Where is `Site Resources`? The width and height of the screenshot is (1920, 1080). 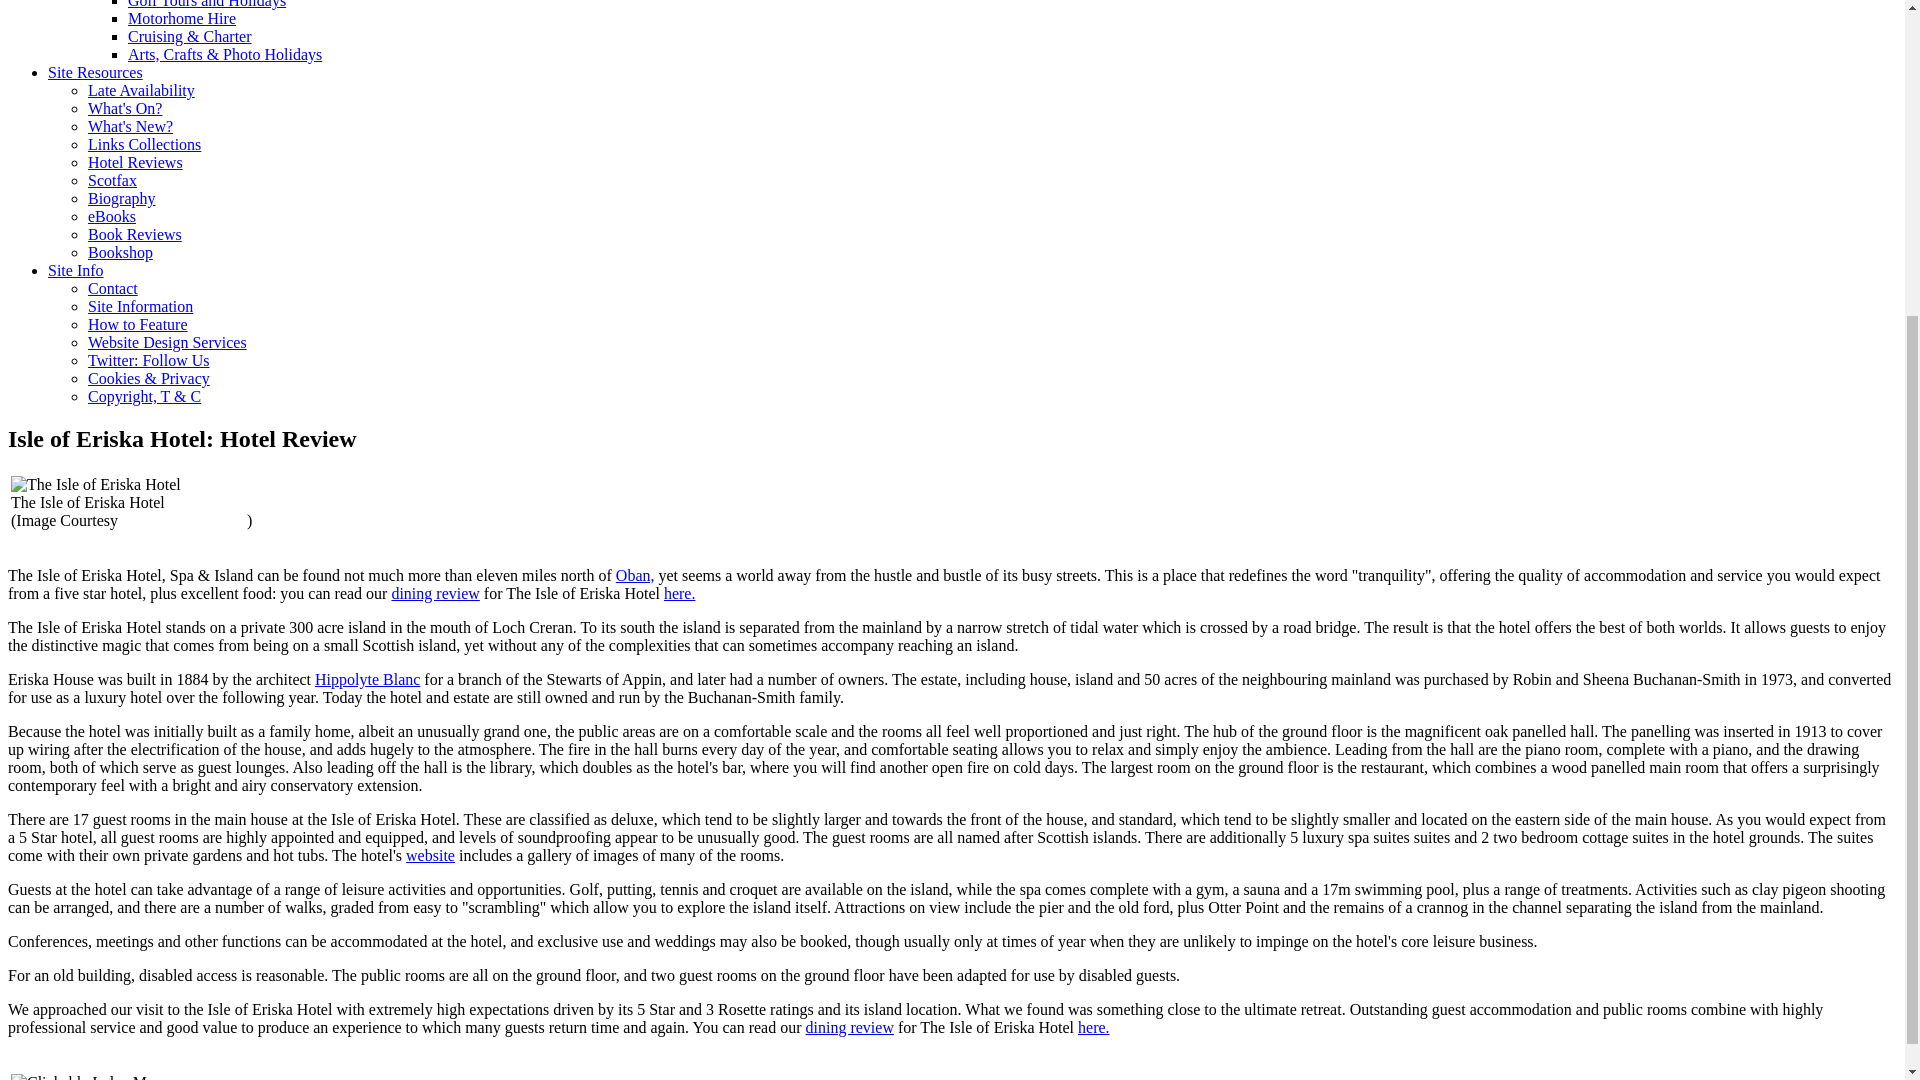
Site Resources is located at coordinates (95, 72).